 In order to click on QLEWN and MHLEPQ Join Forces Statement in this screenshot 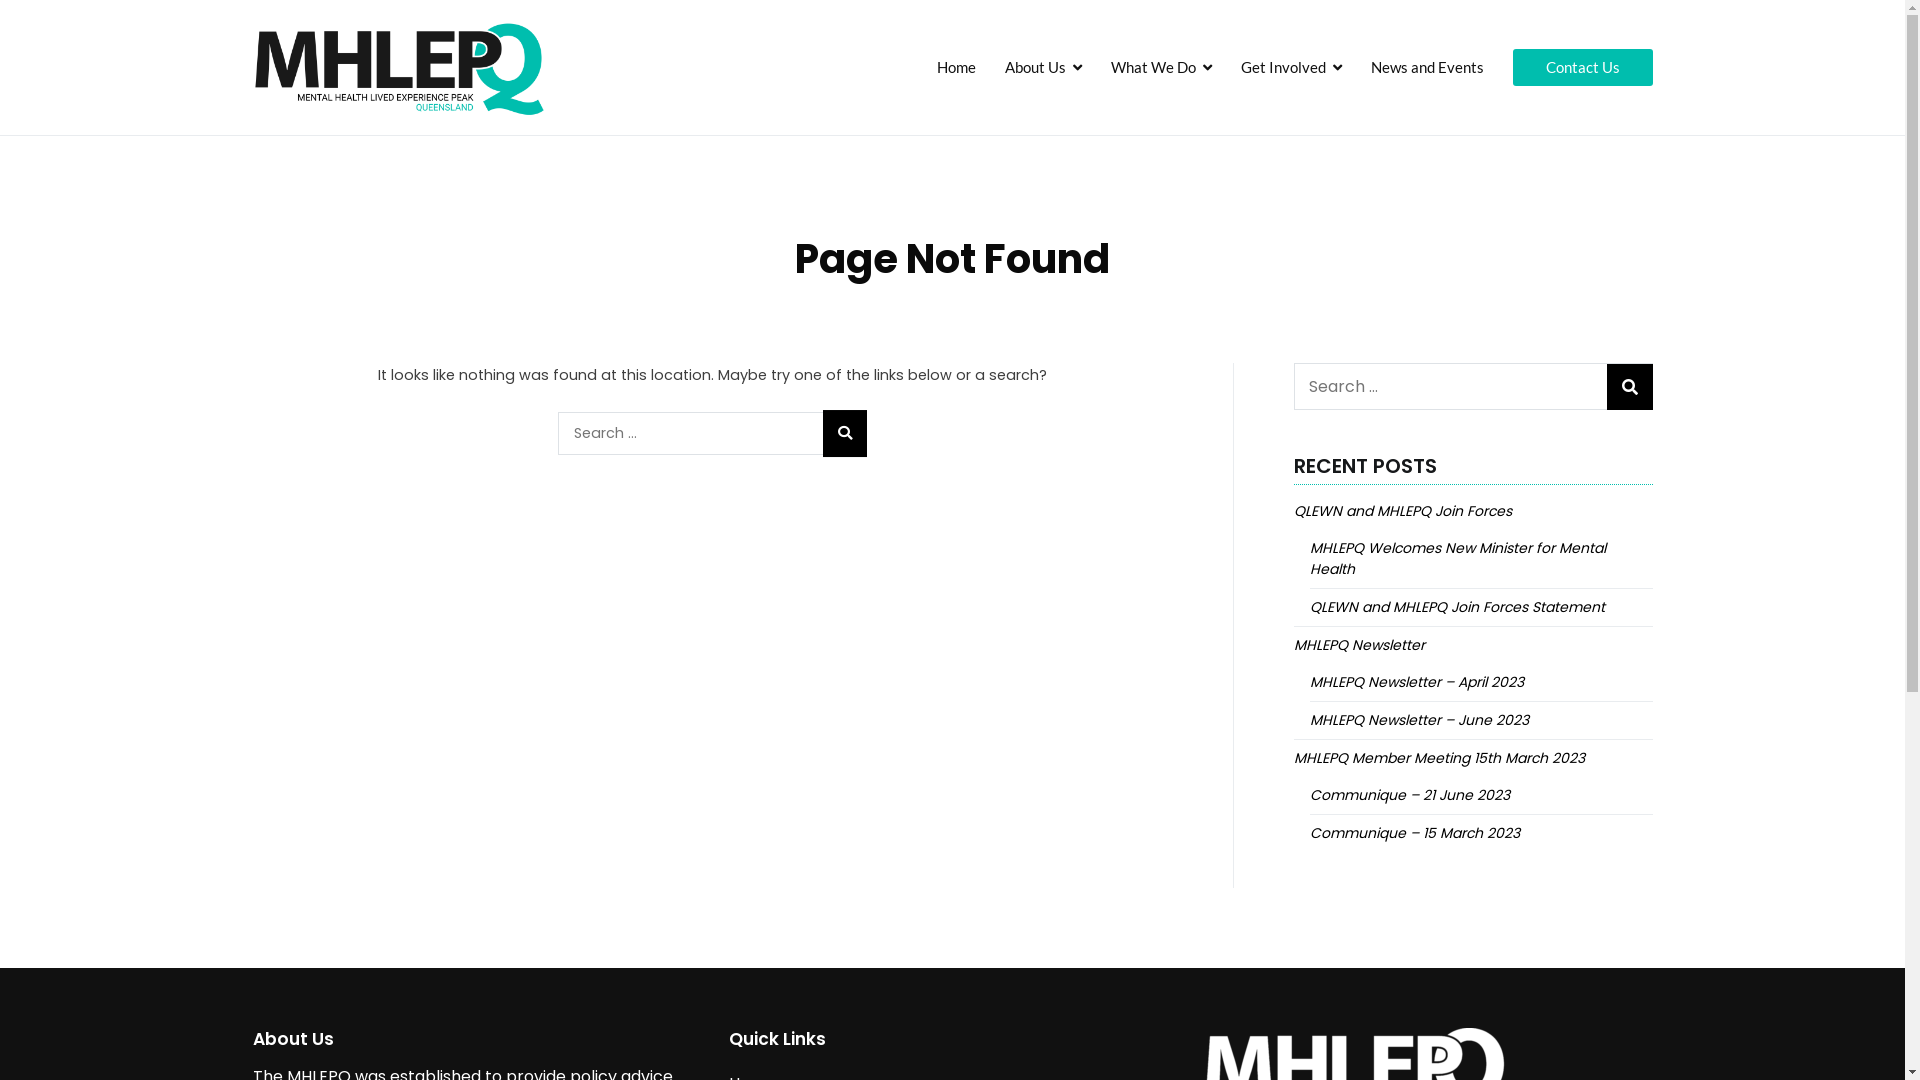, I will do `click(1458, 608)`.